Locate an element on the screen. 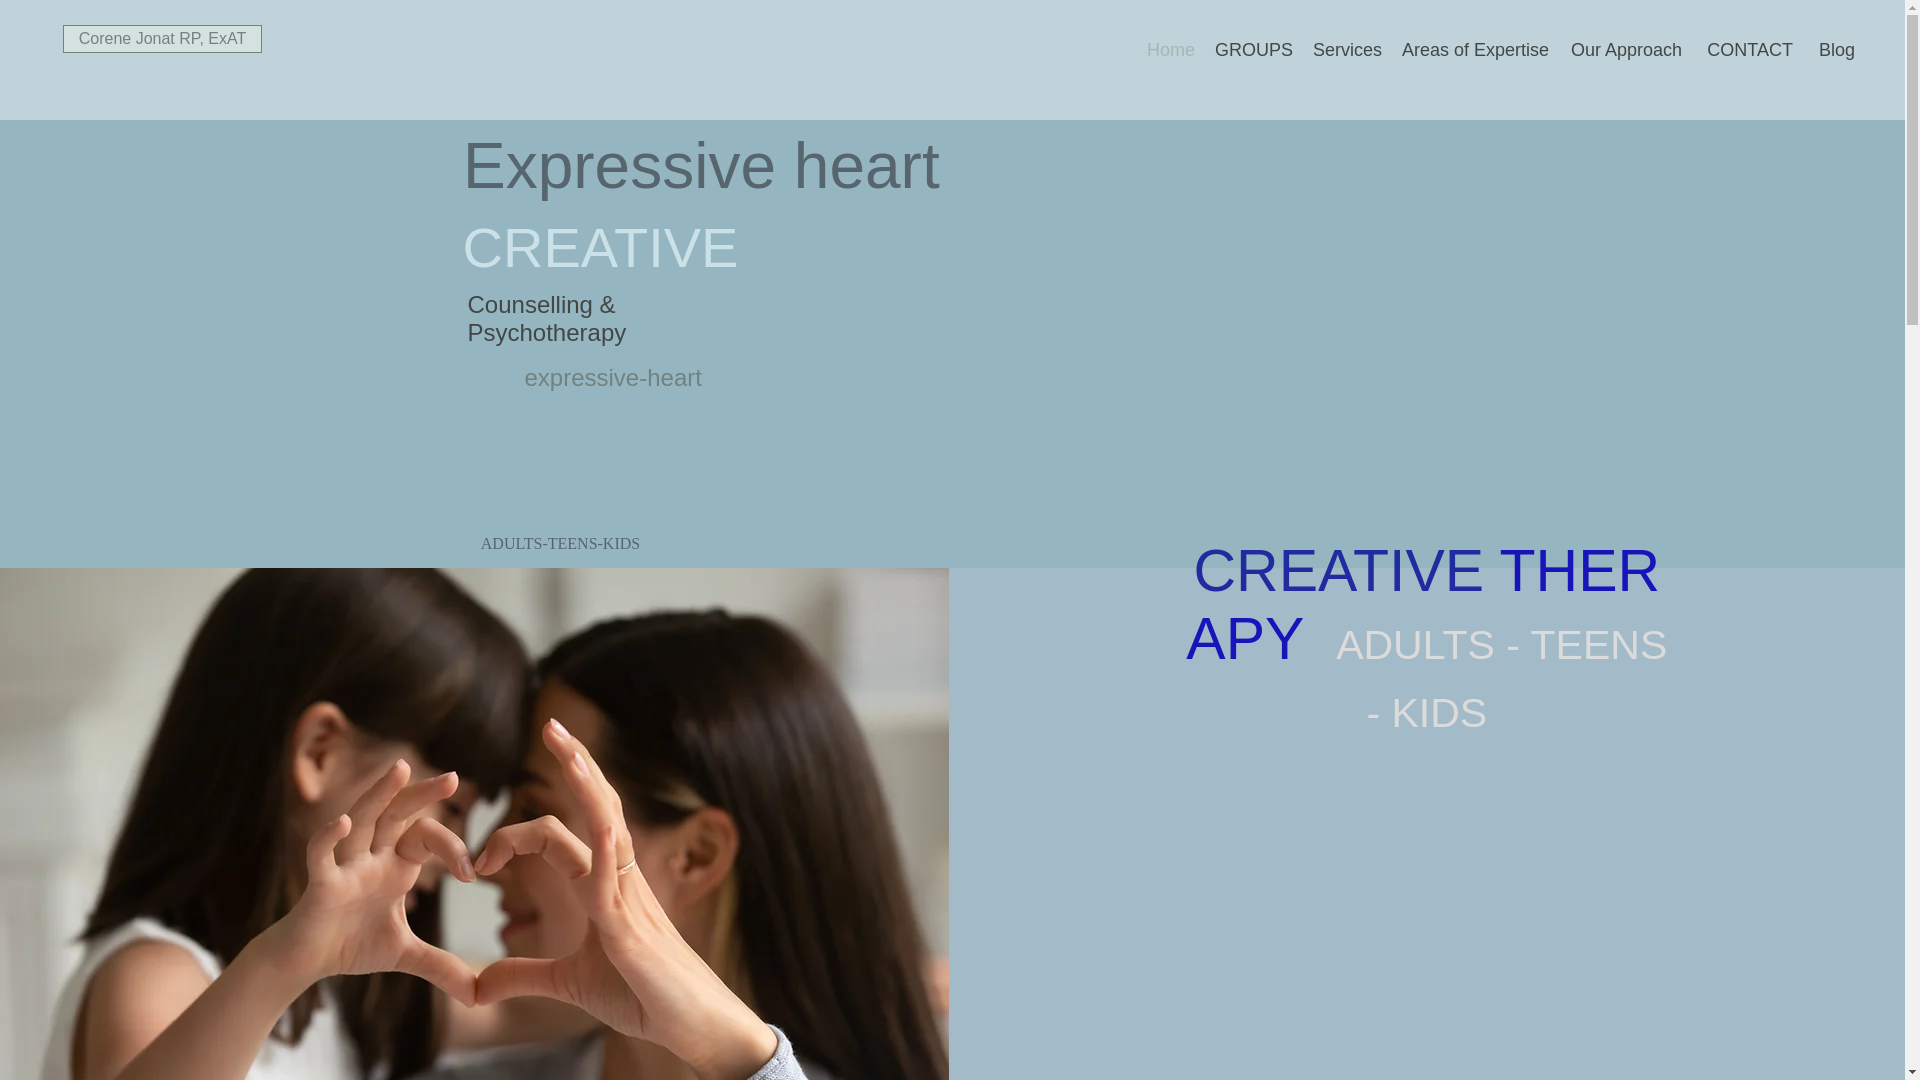  Blog is located at coordinates (1833, 49).